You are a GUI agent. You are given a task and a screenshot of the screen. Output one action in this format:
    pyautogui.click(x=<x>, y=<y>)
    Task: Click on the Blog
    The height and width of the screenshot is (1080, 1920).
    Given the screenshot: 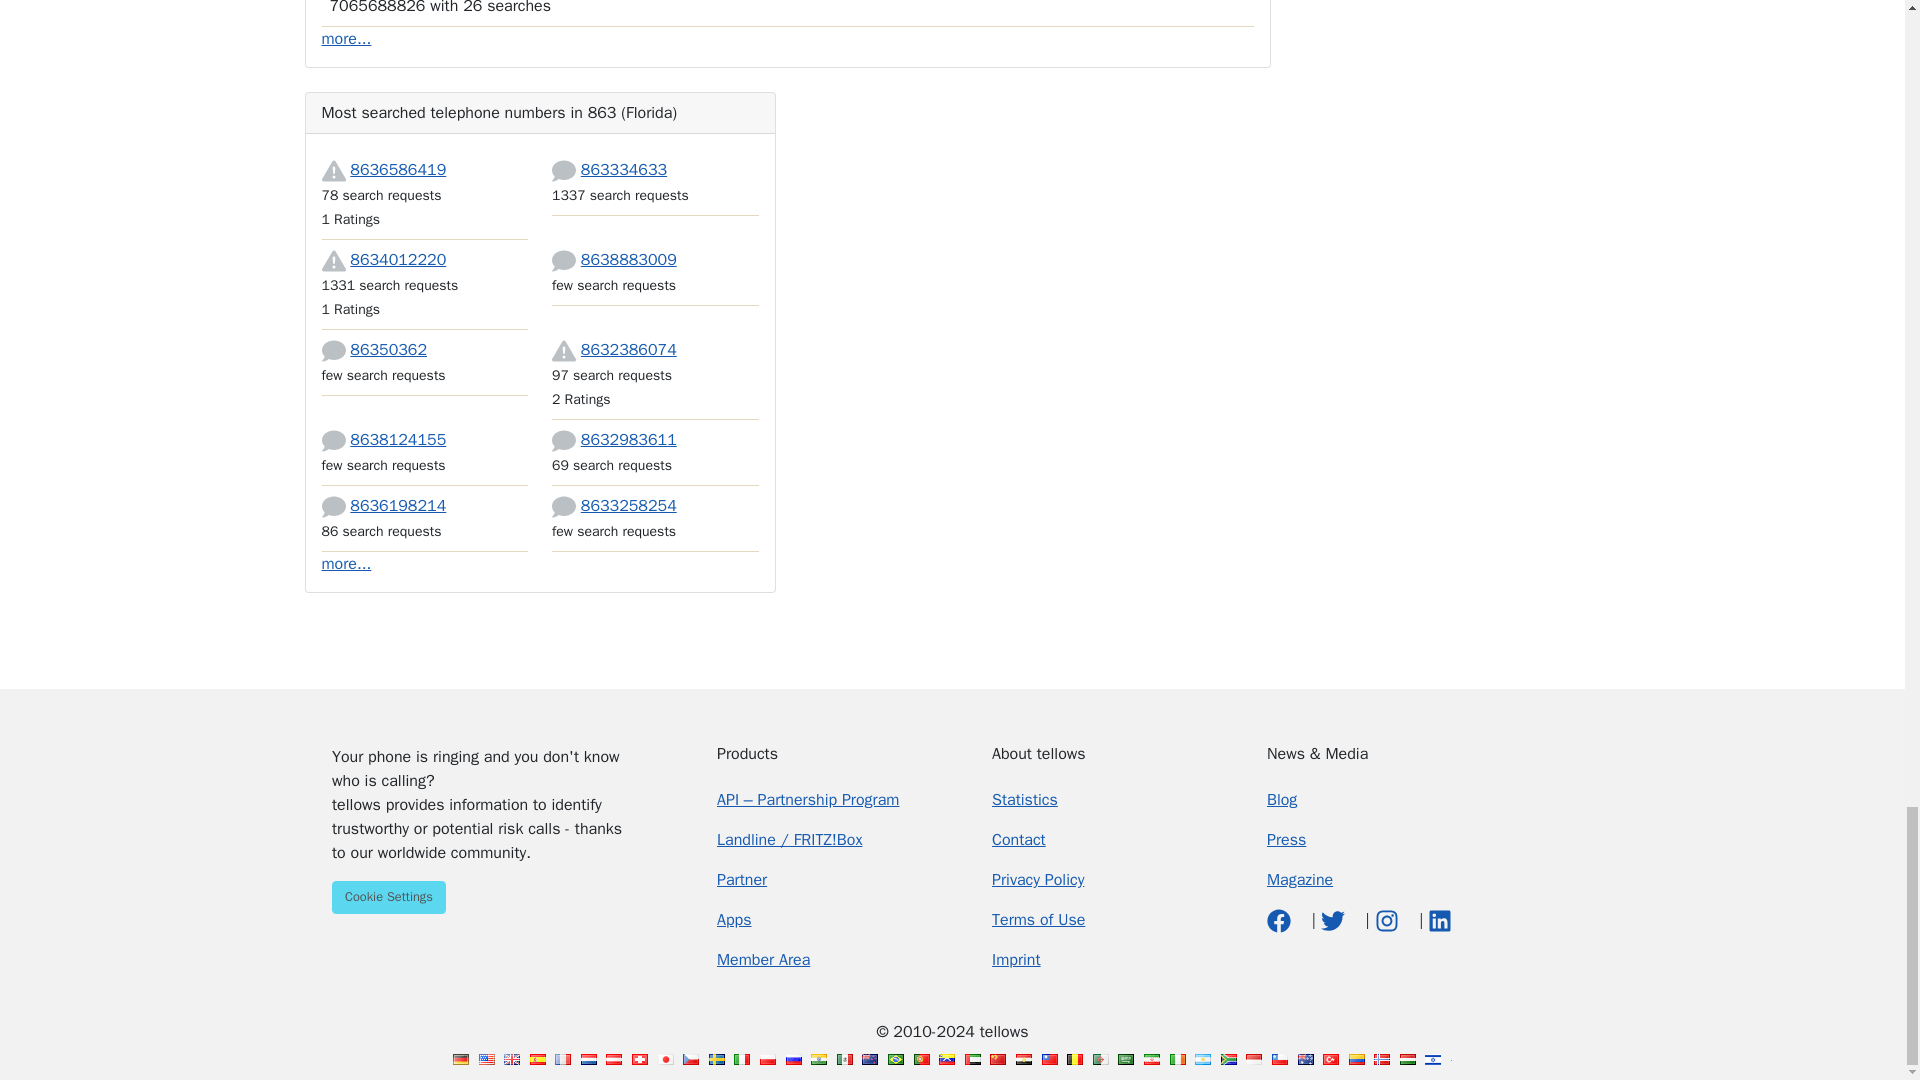 What is the action you would take?
    pyautogui.click(x=1282, y=800)
    